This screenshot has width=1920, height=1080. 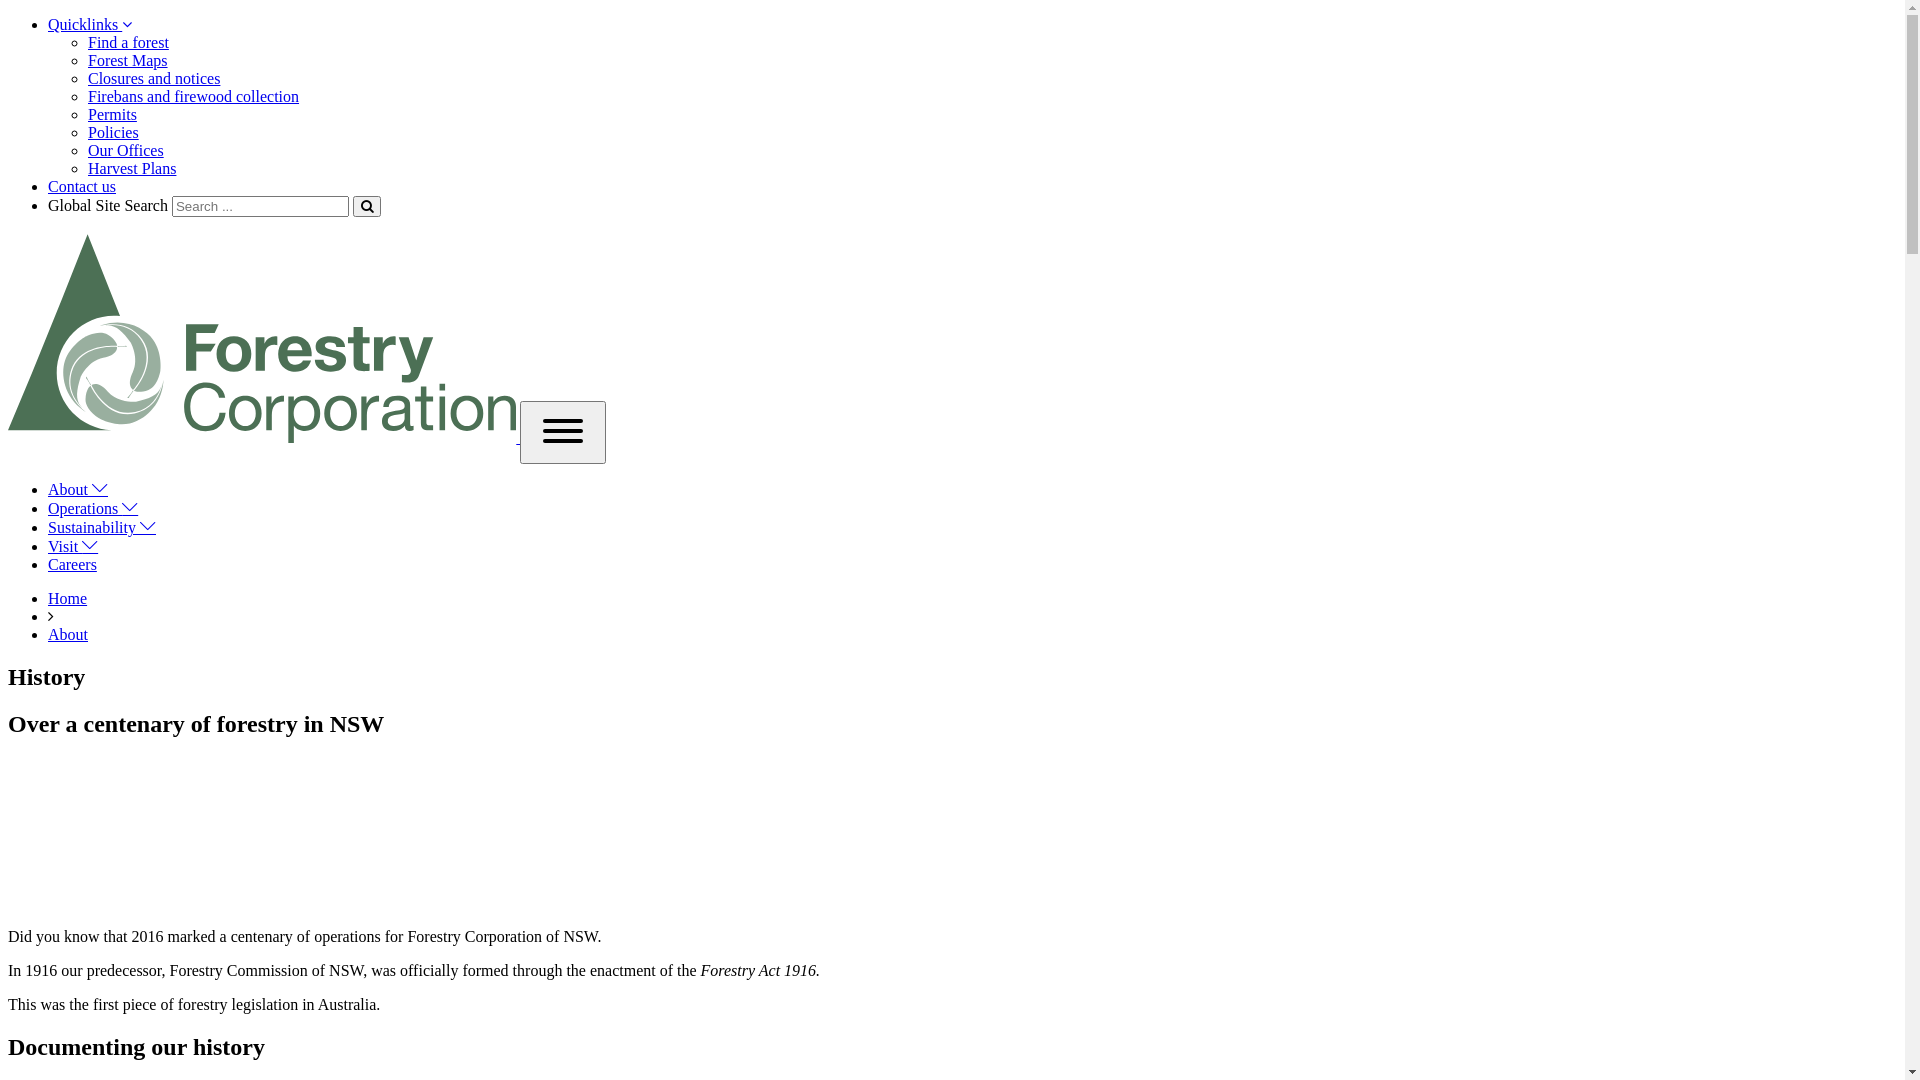 I want to click on Find a forest, so click(x=128, y=42).